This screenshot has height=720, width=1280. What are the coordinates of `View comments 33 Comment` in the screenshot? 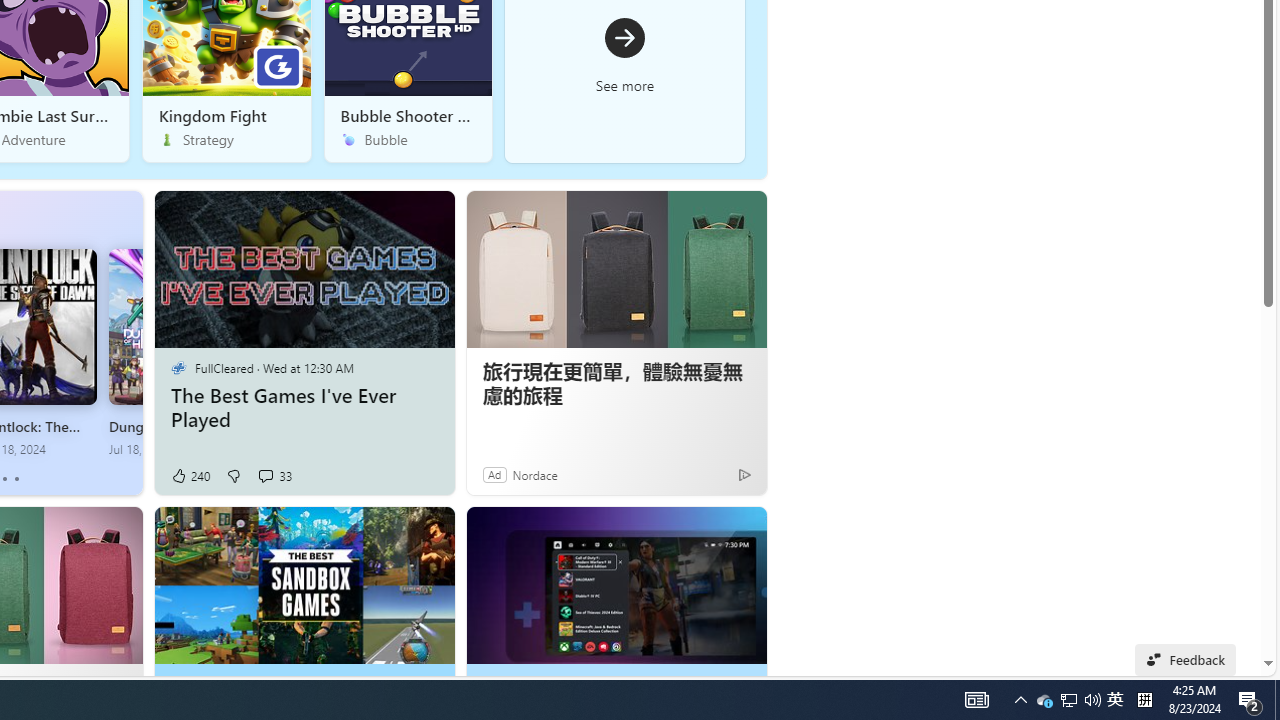 It's located at (265, 476).